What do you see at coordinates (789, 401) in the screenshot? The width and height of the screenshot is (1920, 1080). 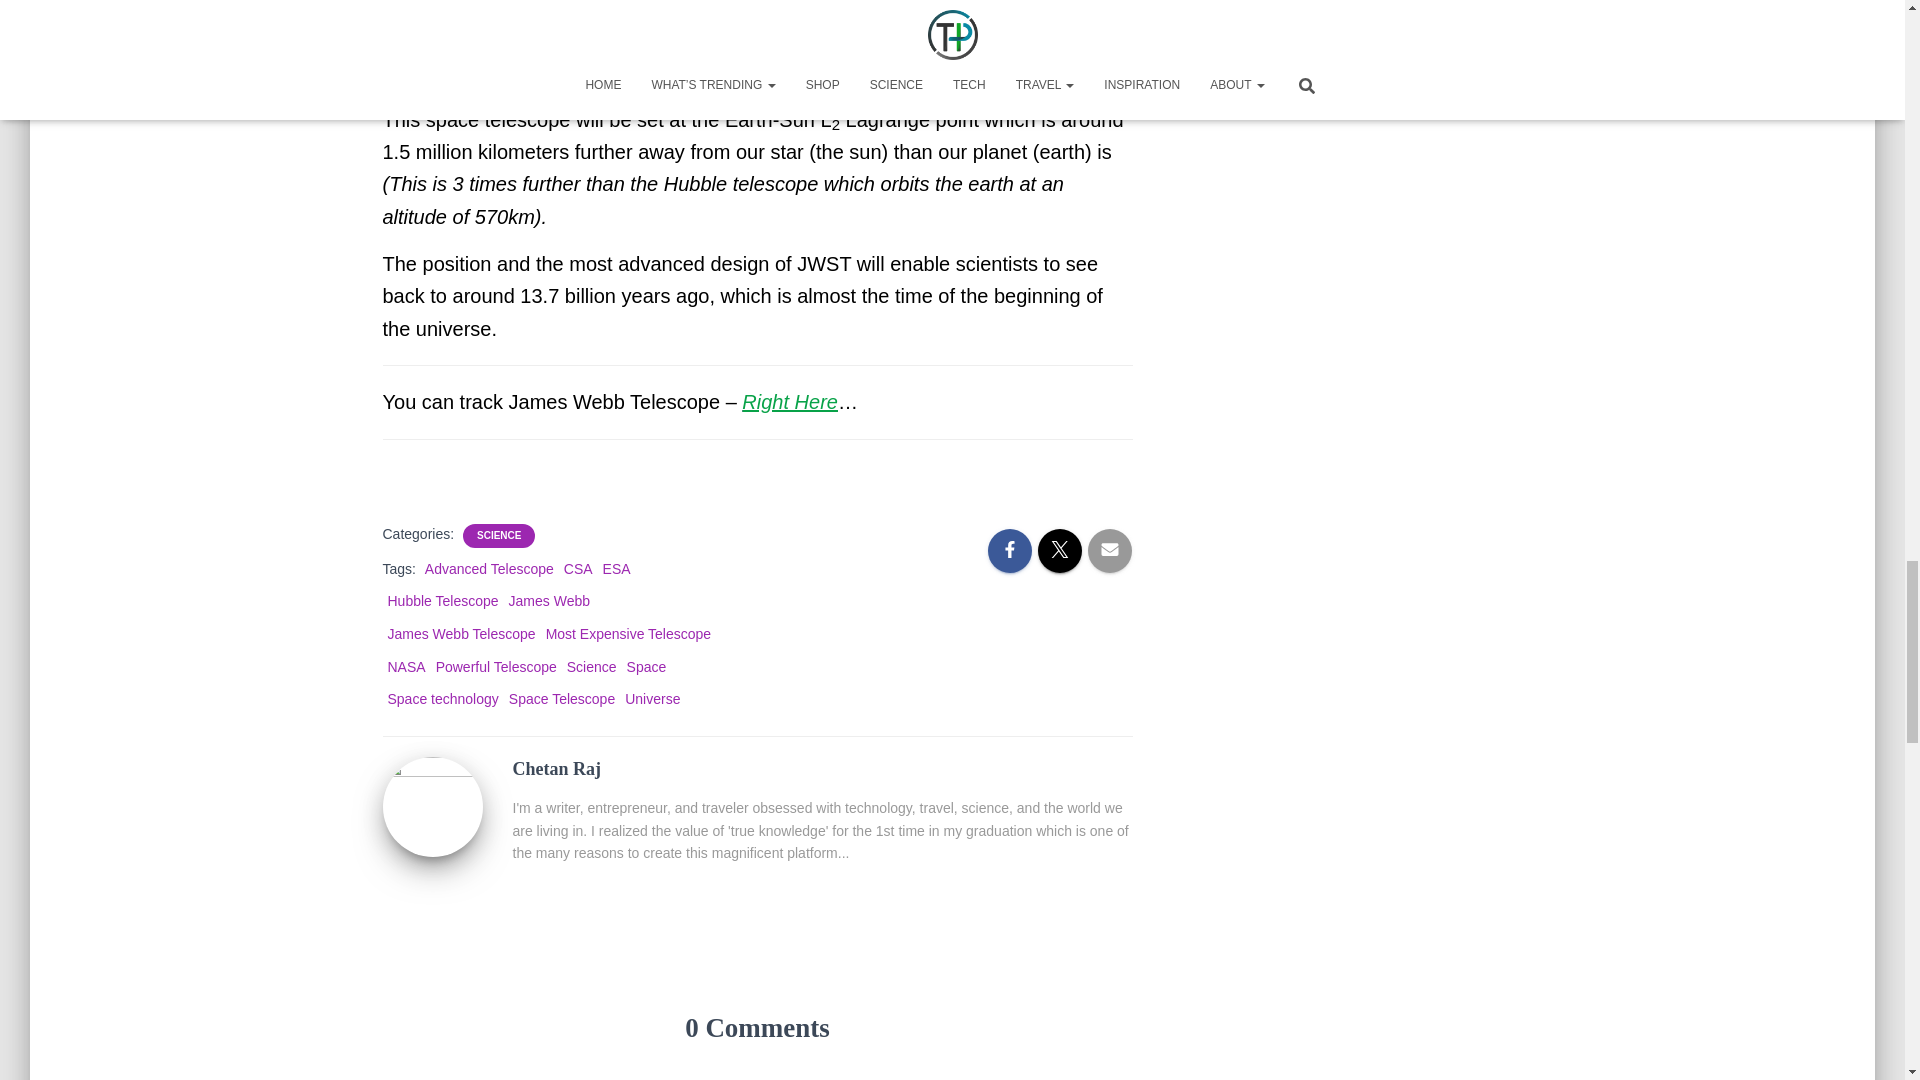 I see `Right Here` at bounding box center [789, 401].